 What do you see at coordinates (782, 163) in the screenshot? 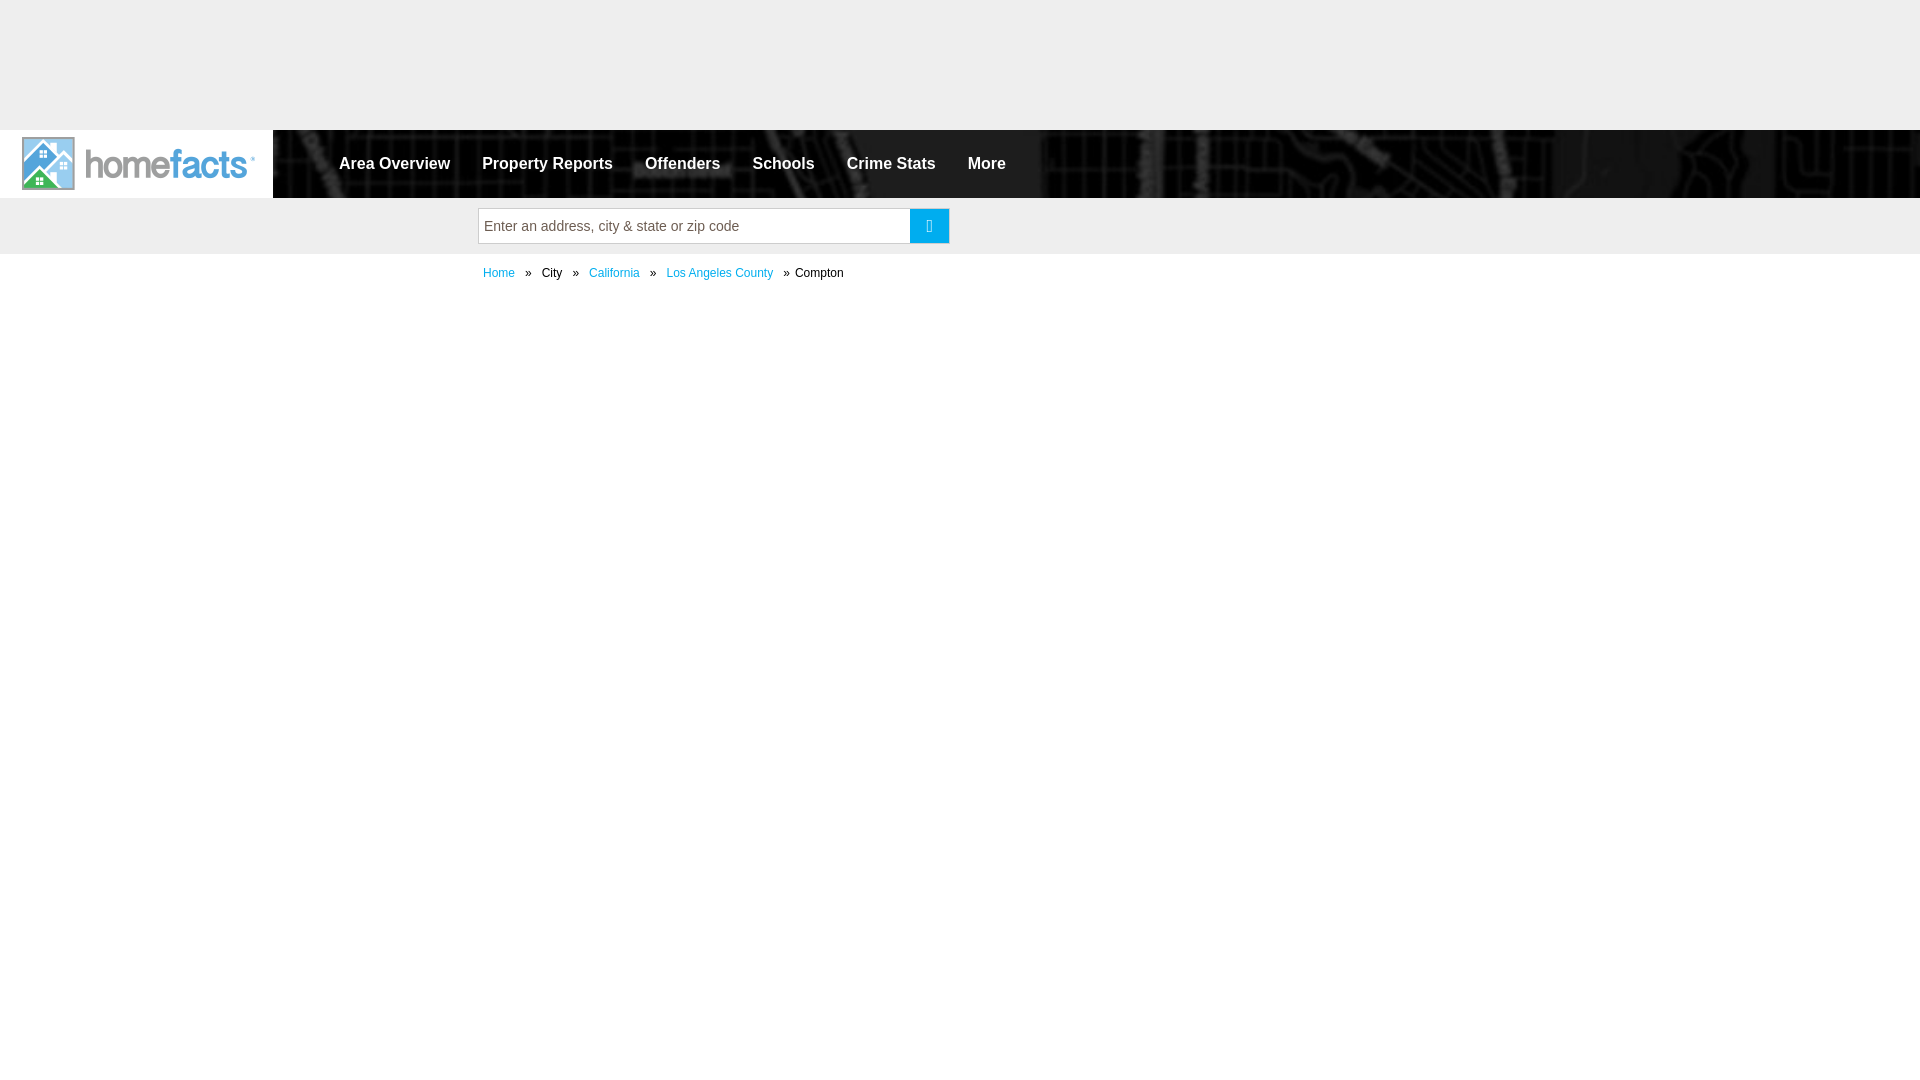
I see `Schools` at bounding box center [782, 163].